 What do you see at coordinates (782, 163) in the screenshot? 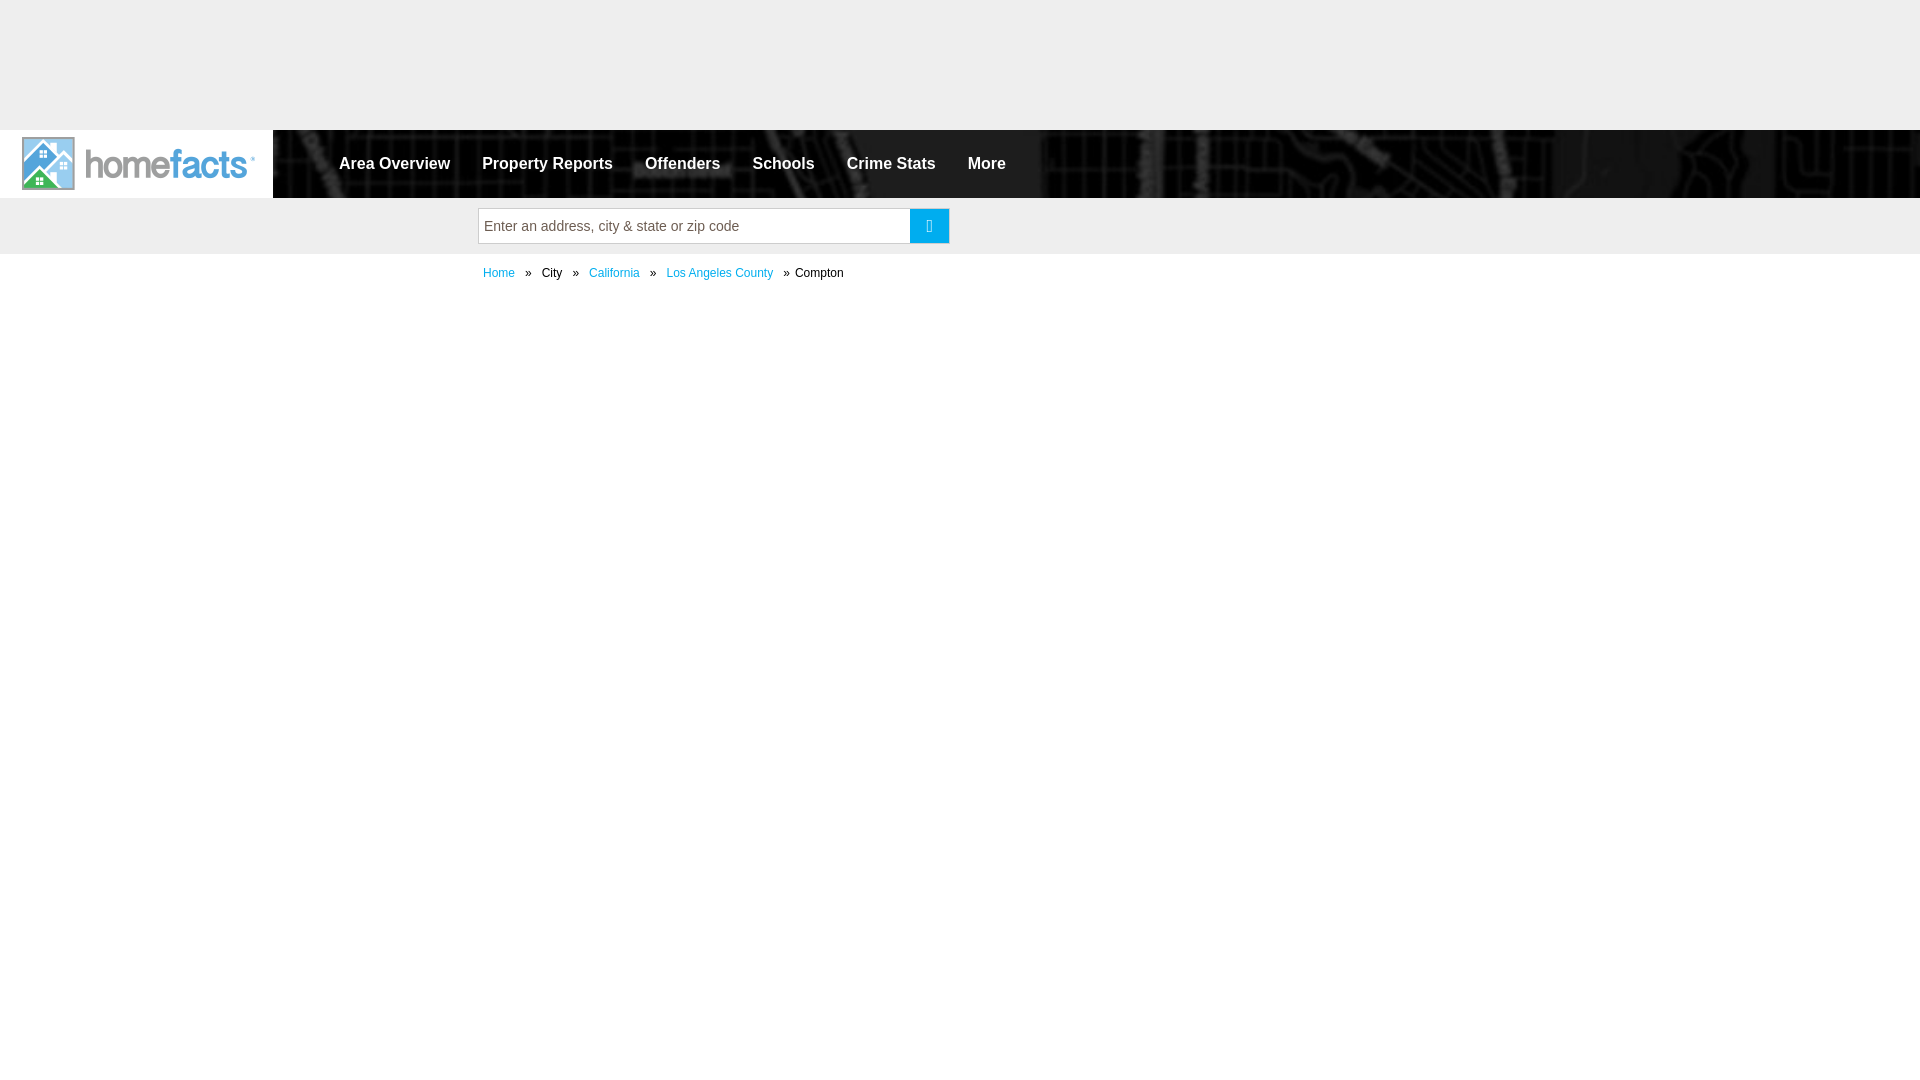
I see `Schools` at bounding box center [782, 163].